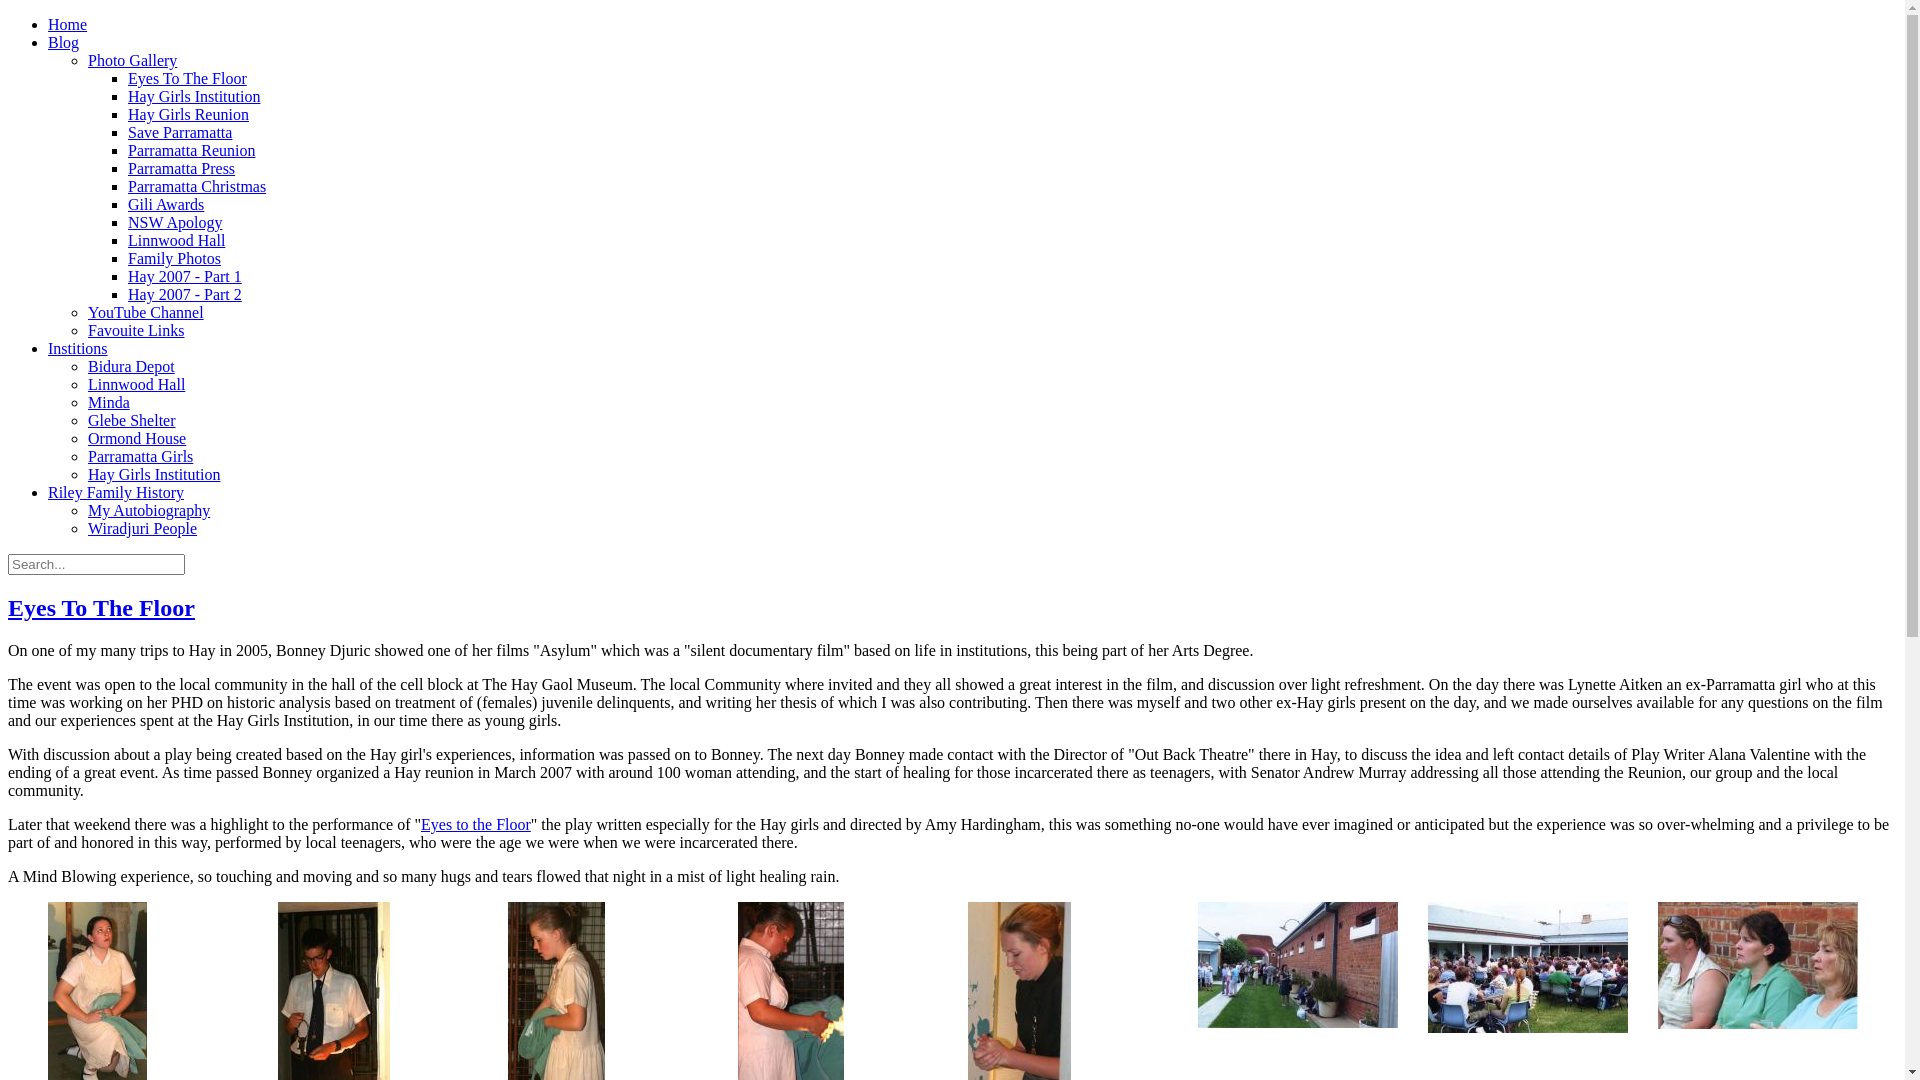  Describe the element at coordinates (180, 132) in the screenshot. I see `Save Parramatta` at that location.